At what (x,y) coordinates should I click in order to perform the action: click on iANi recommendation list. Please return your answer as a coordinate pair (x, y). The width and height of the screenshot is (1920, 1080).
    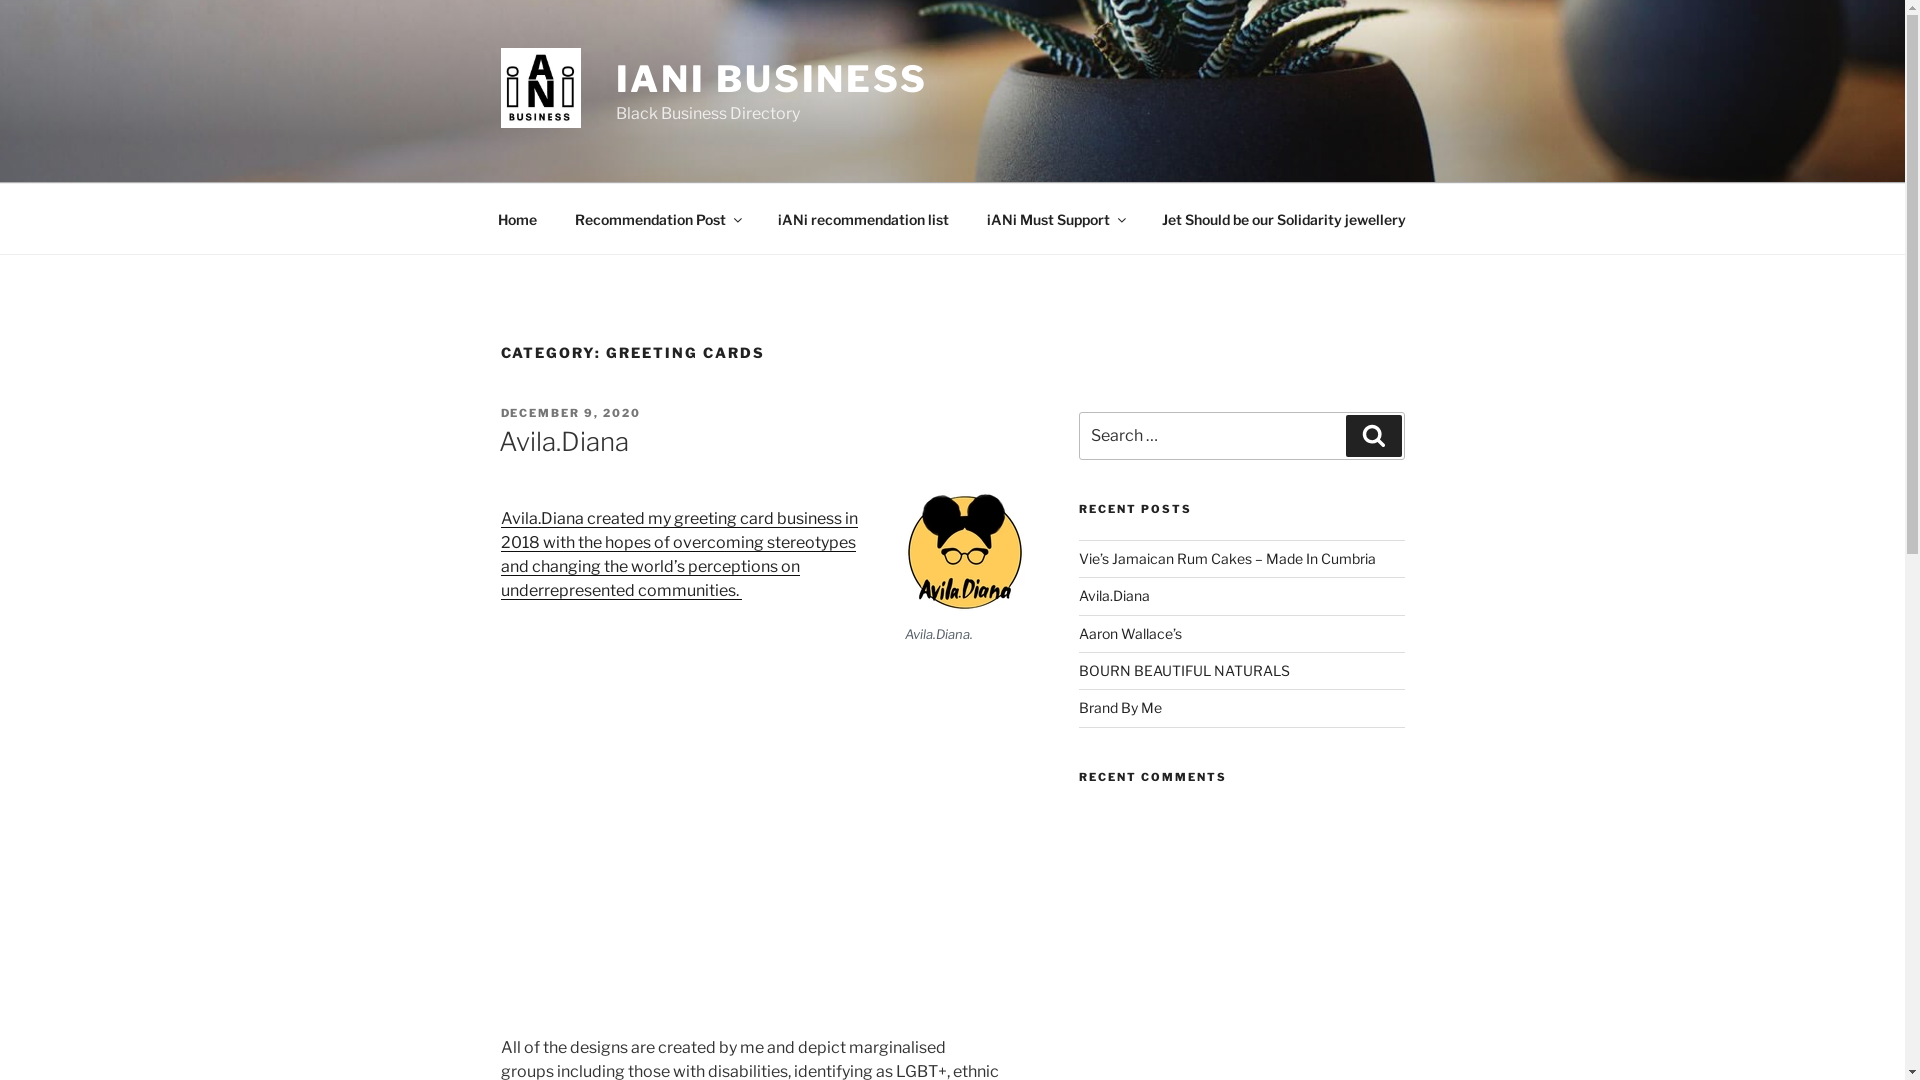
    Looking at the image, I should click on (863, 218).